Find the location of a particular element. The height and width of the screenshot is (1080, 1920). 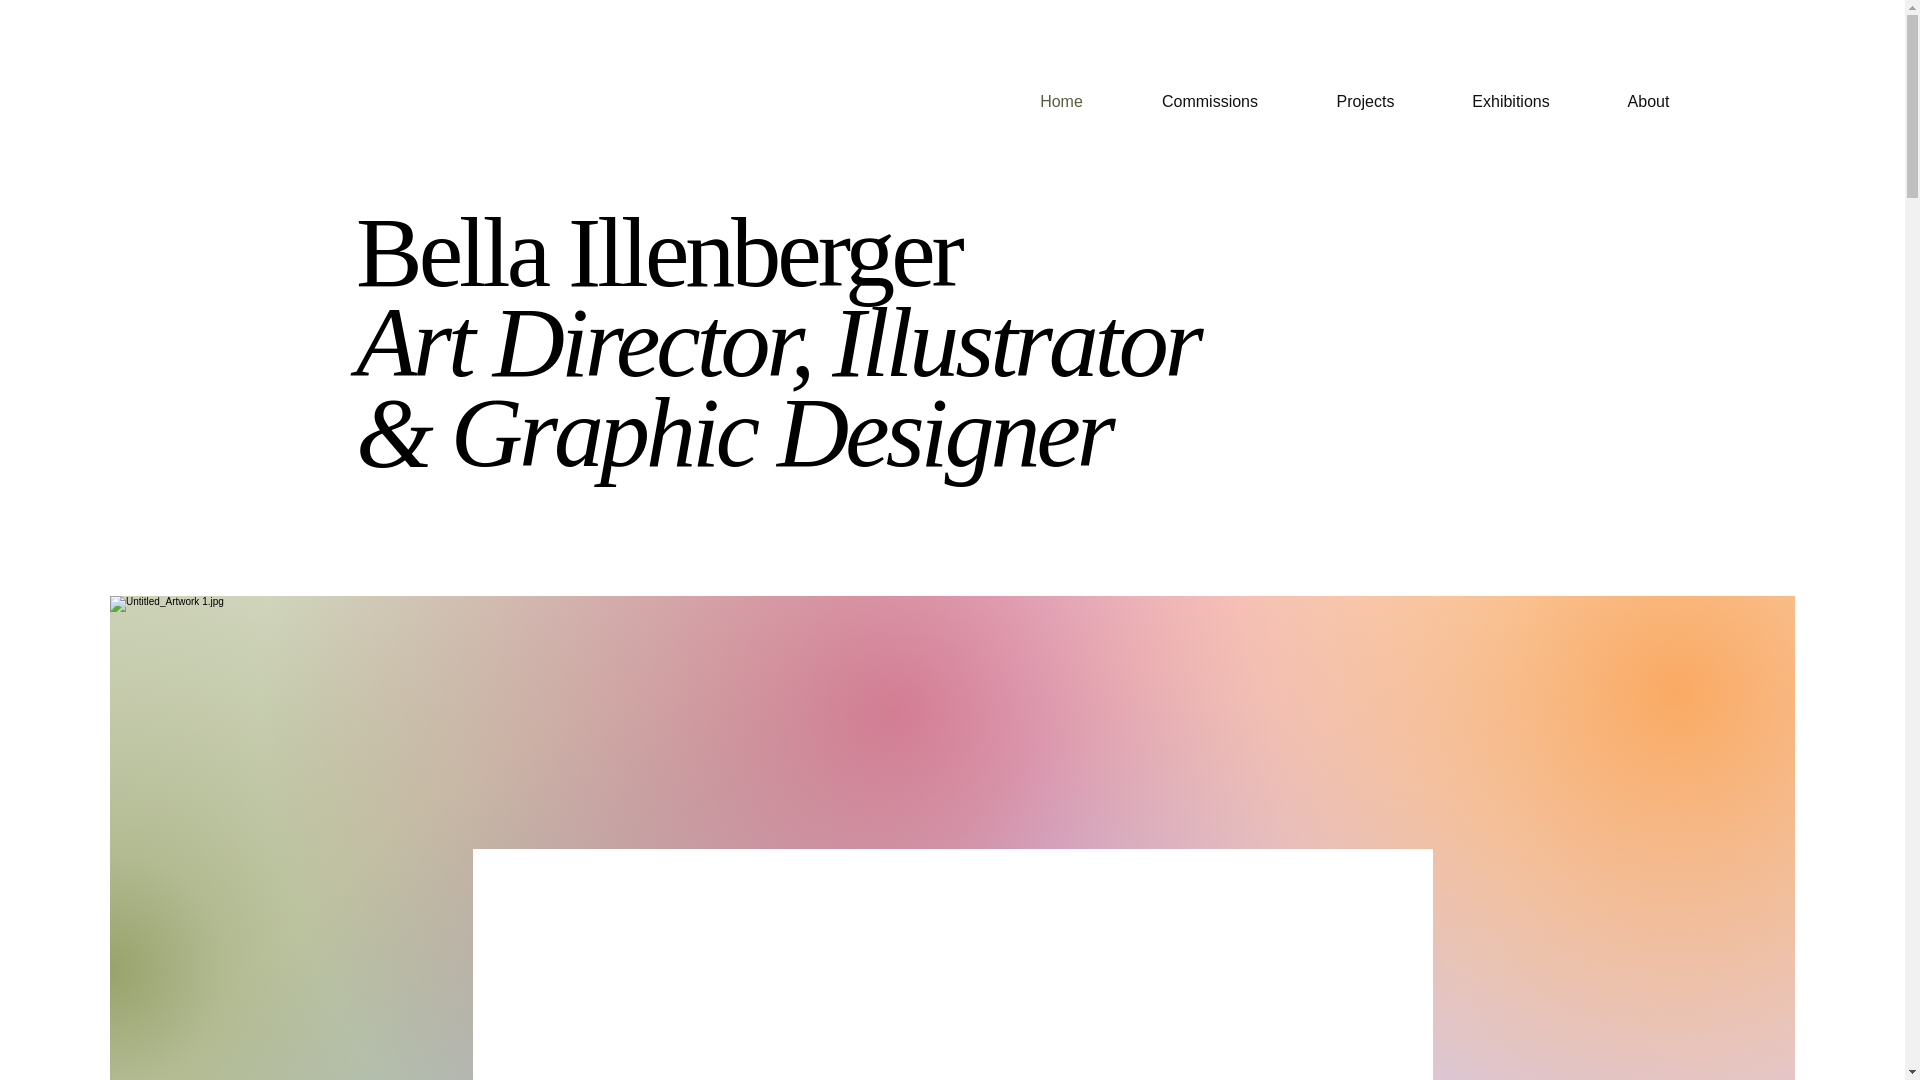

About is located at coordinates (1648, 102).